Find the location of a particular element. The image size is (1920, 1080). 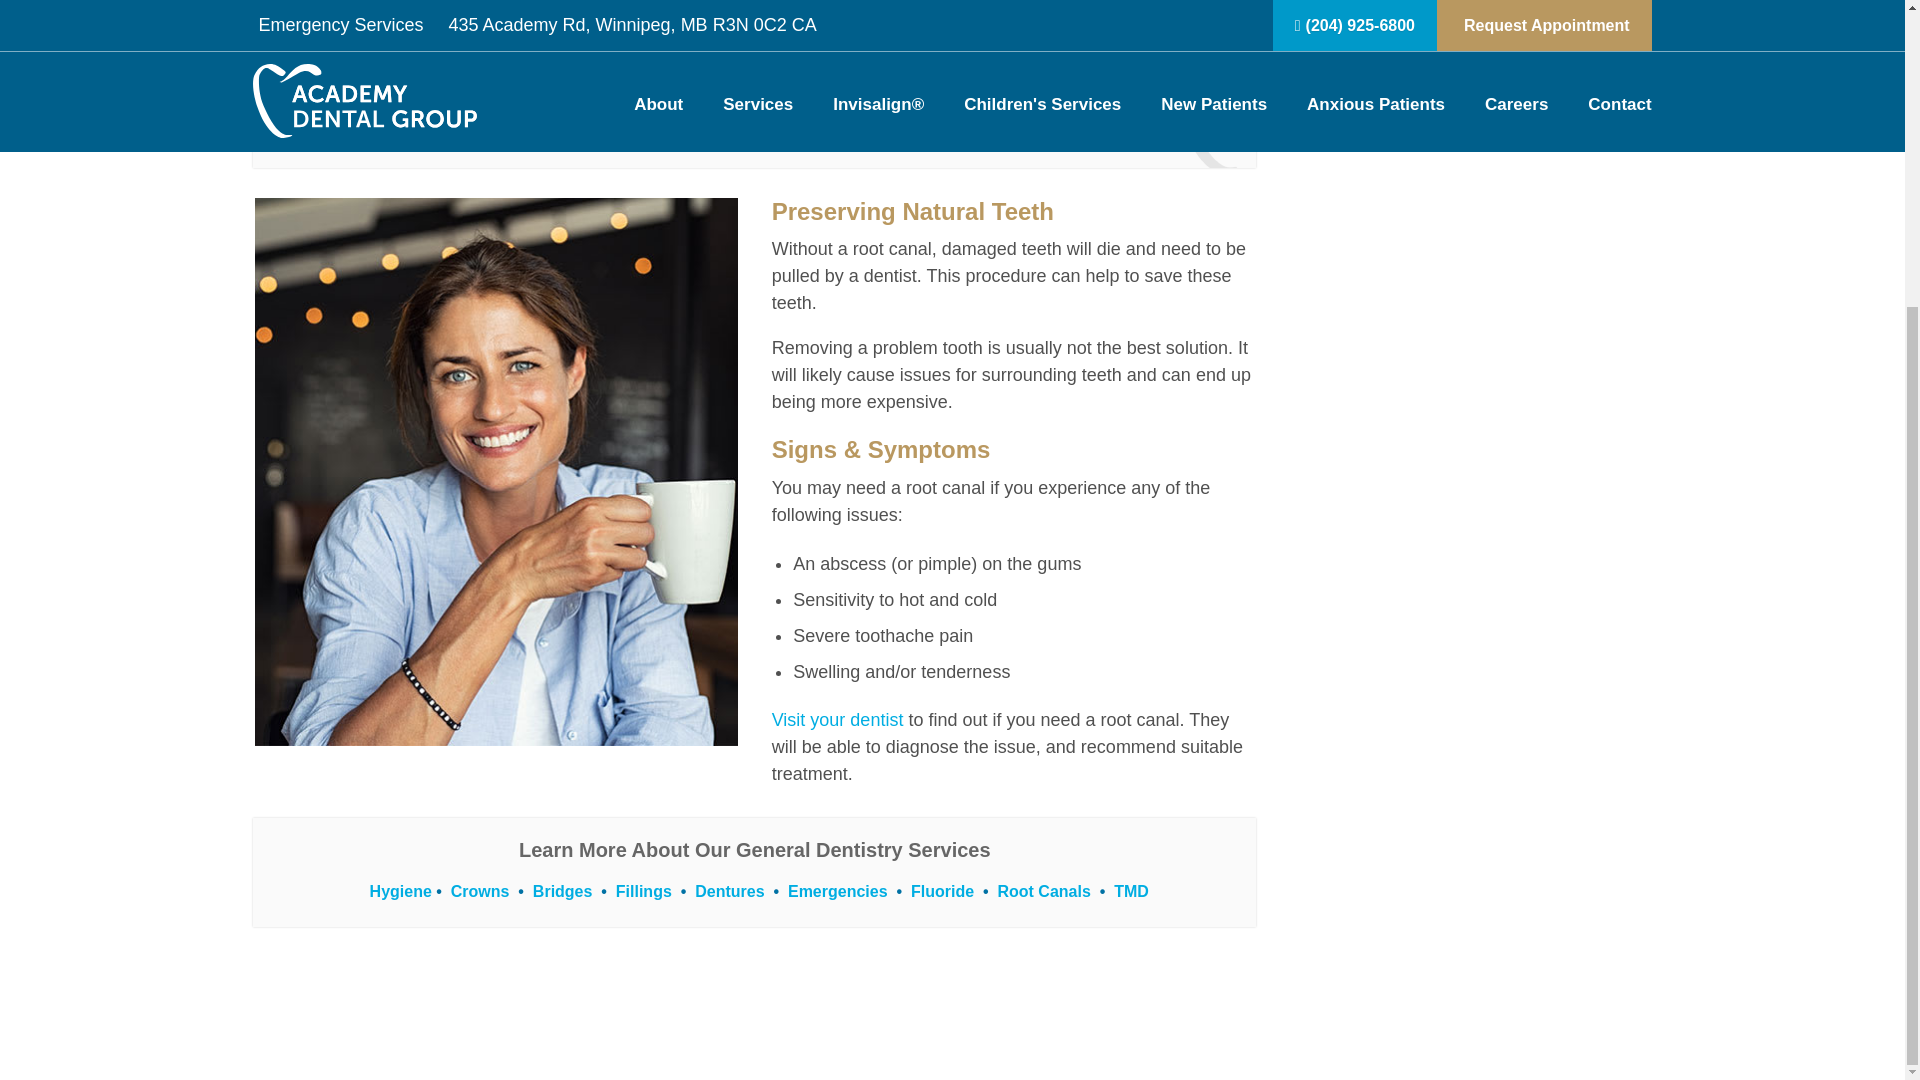

Crowns is located at coordinates (480, 891).